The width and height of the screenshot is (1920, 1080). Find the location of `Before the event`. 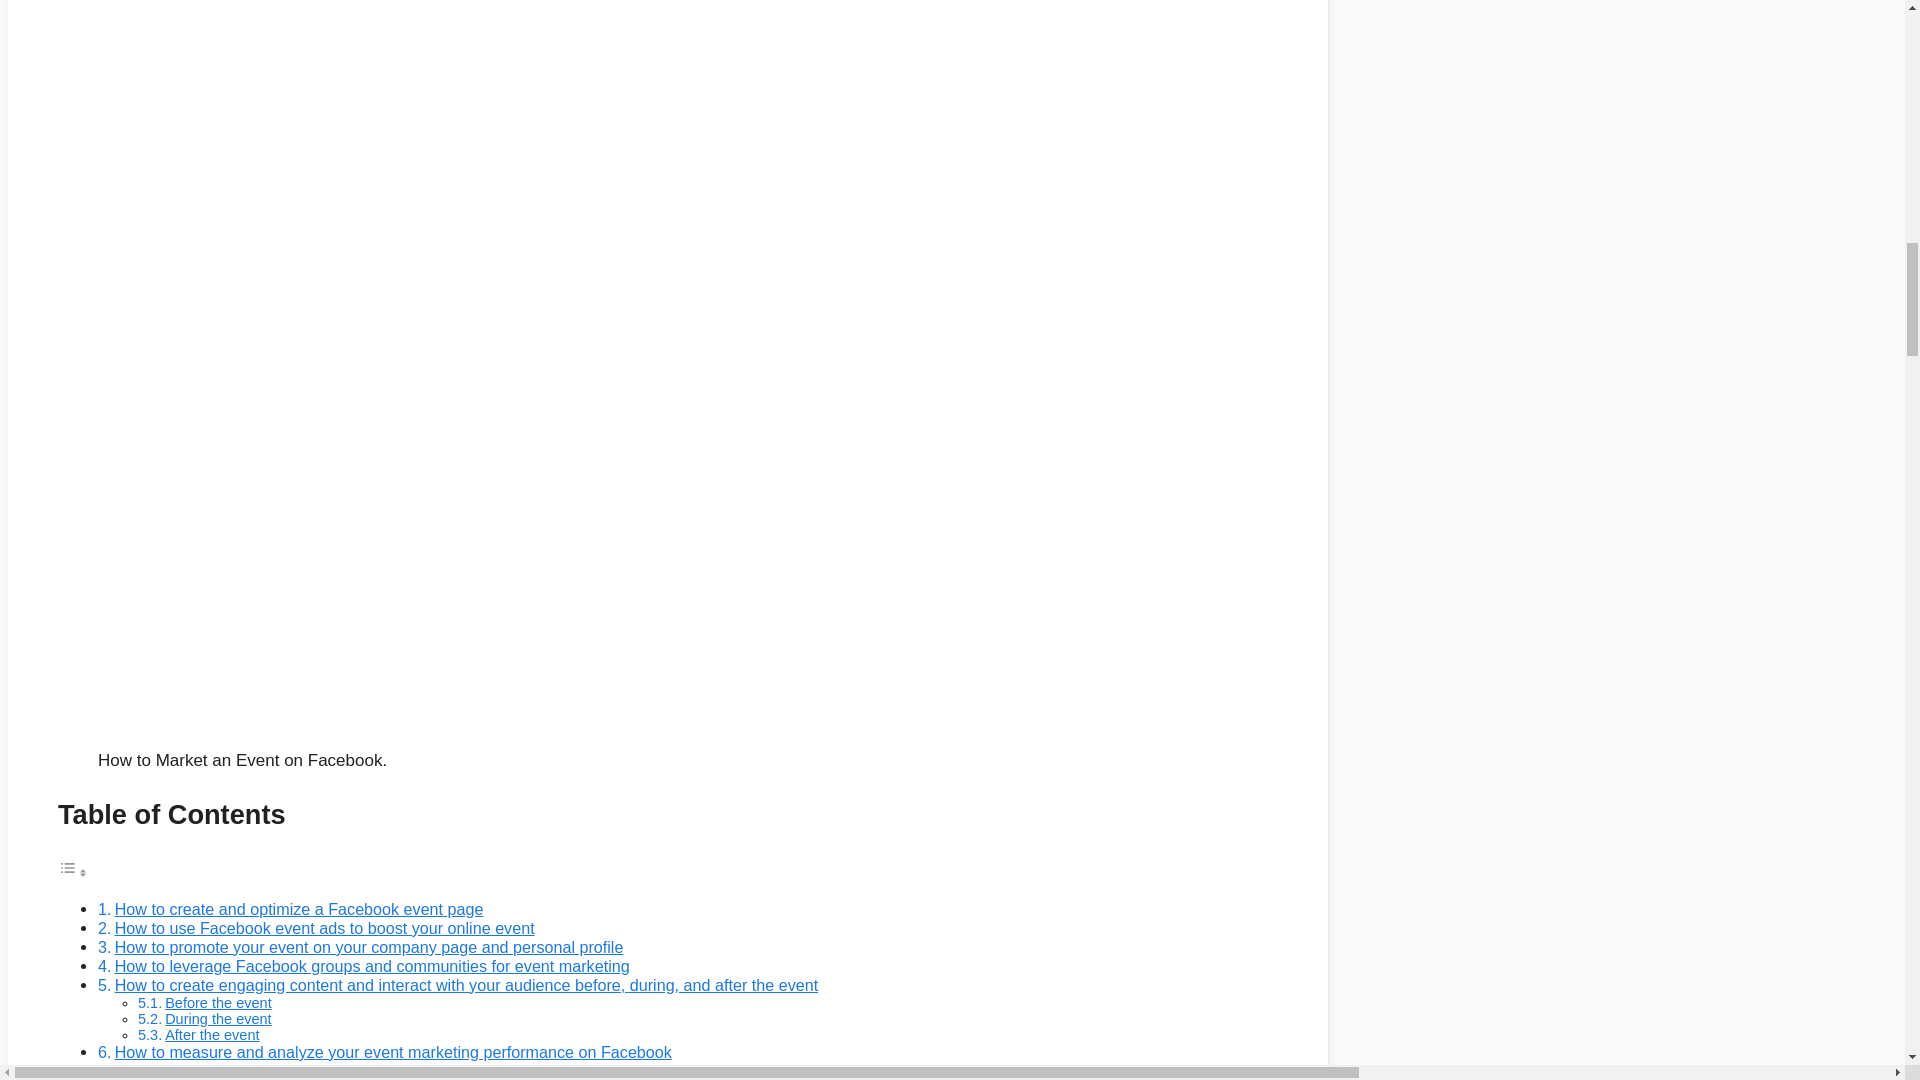

Before the event is located at coordinates (218, 1002).